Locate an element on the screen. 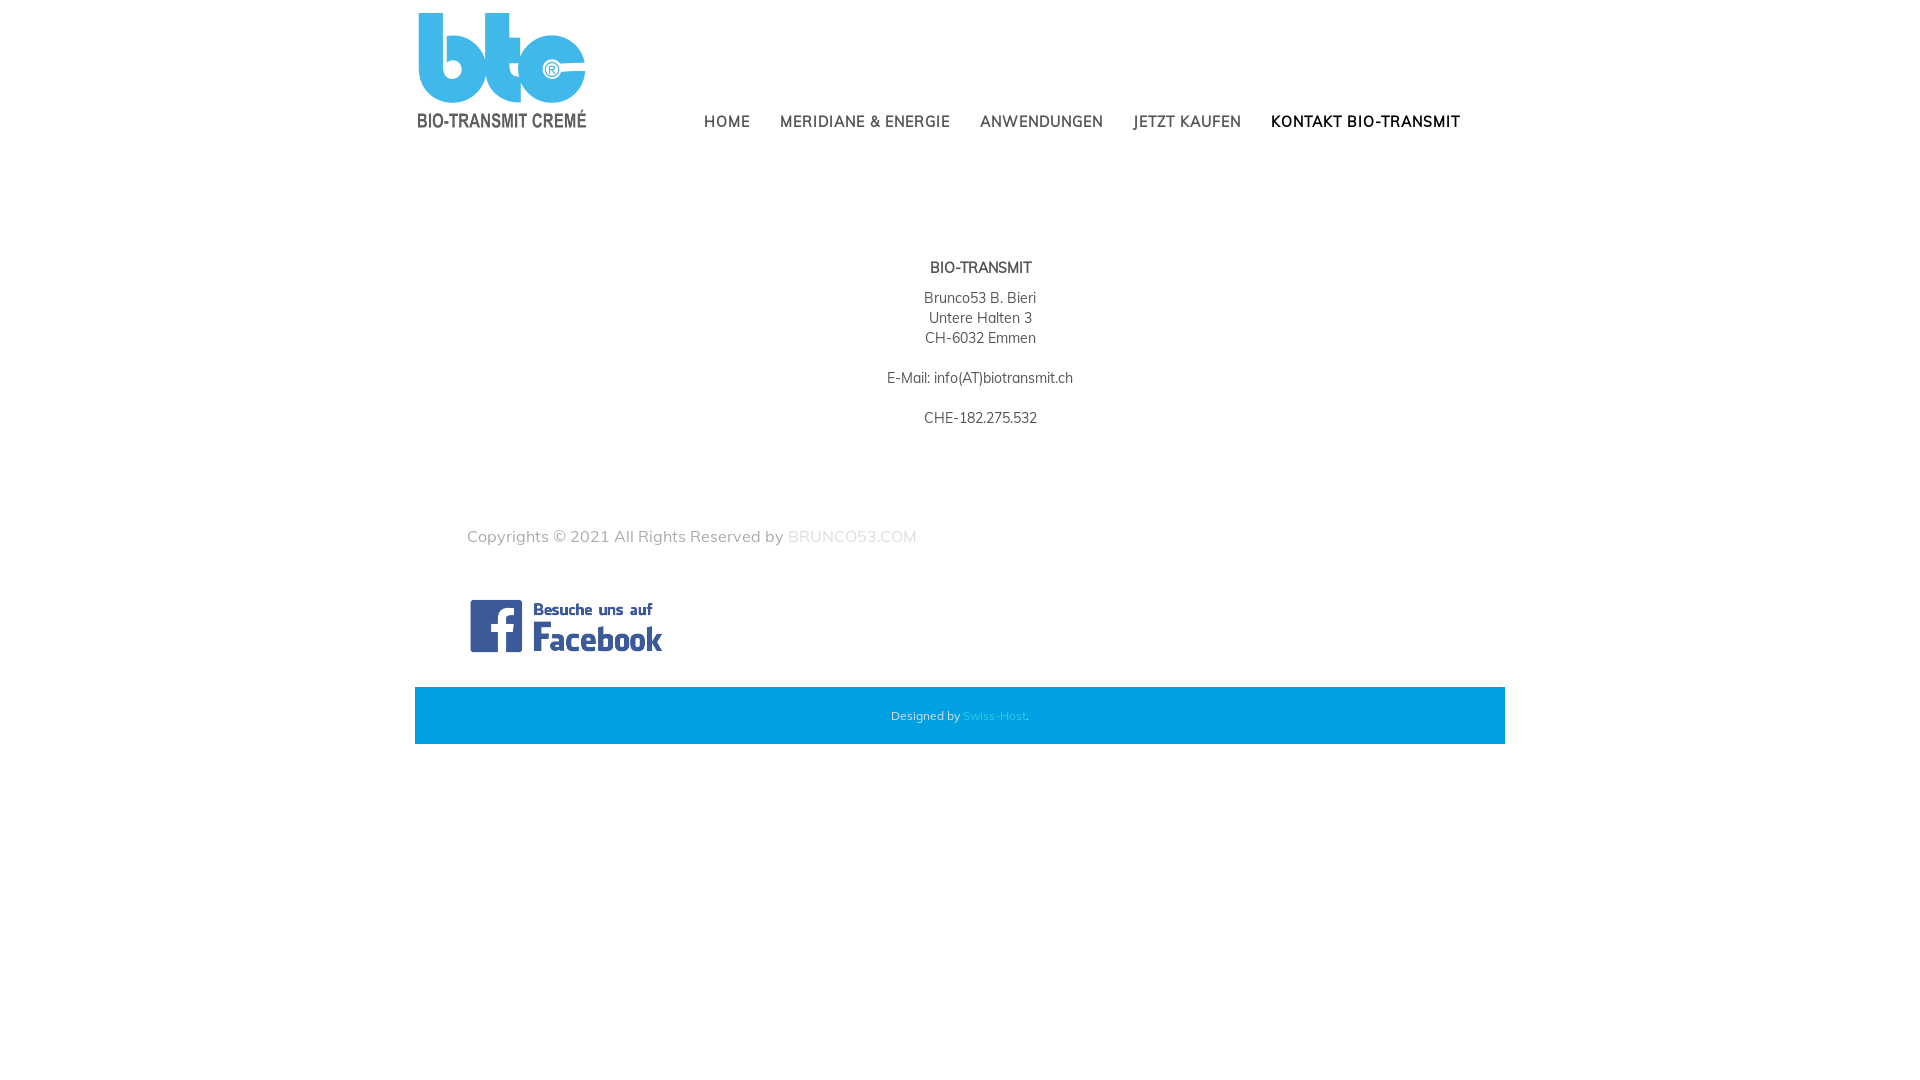 This screenshot has width=1920, height=1080. ANWENDUNGEN is located at coordinates (1041, 122).